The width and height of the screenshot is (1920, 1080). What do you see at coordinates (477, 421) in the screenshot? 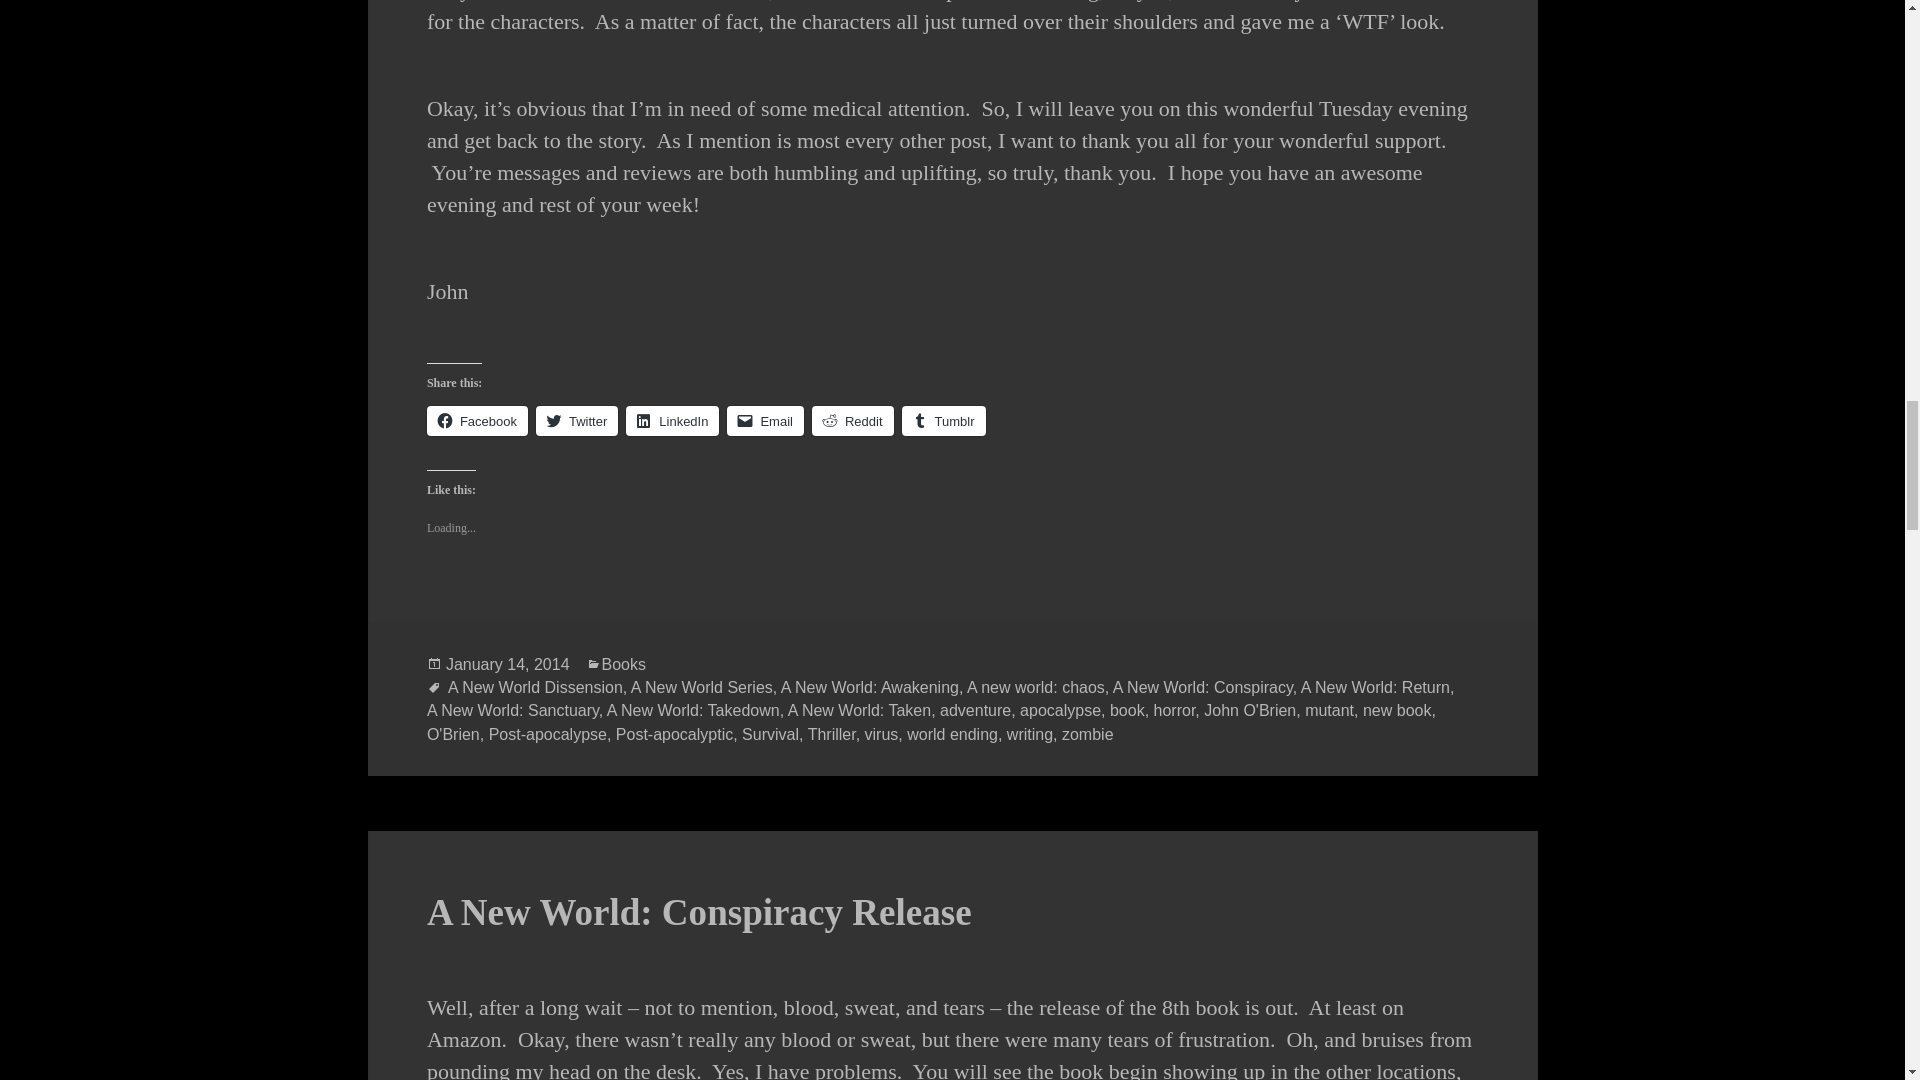
I see `Click to share on Facebook` at bounding box center [477, 421].